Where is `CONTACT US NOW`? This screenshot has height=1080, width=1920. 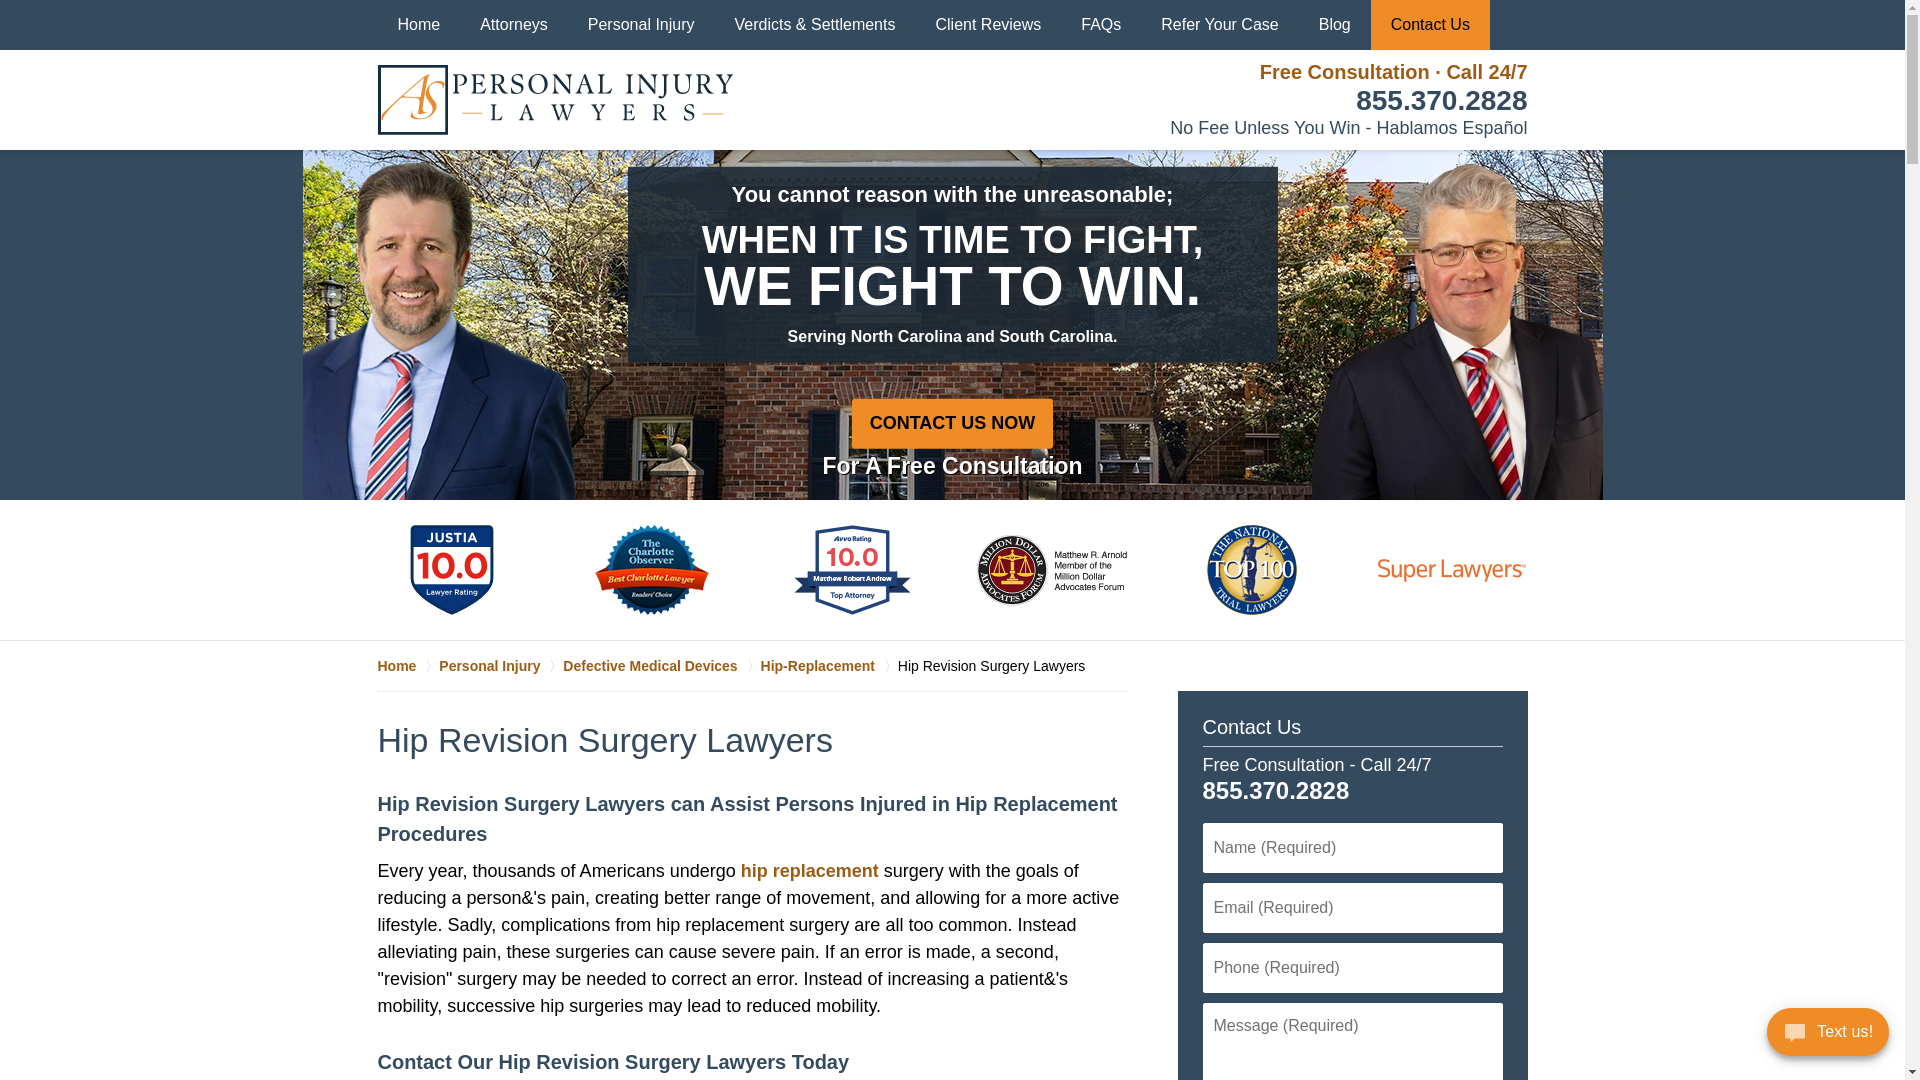 CONTACT US NOW is located at coordinates (953, 423).